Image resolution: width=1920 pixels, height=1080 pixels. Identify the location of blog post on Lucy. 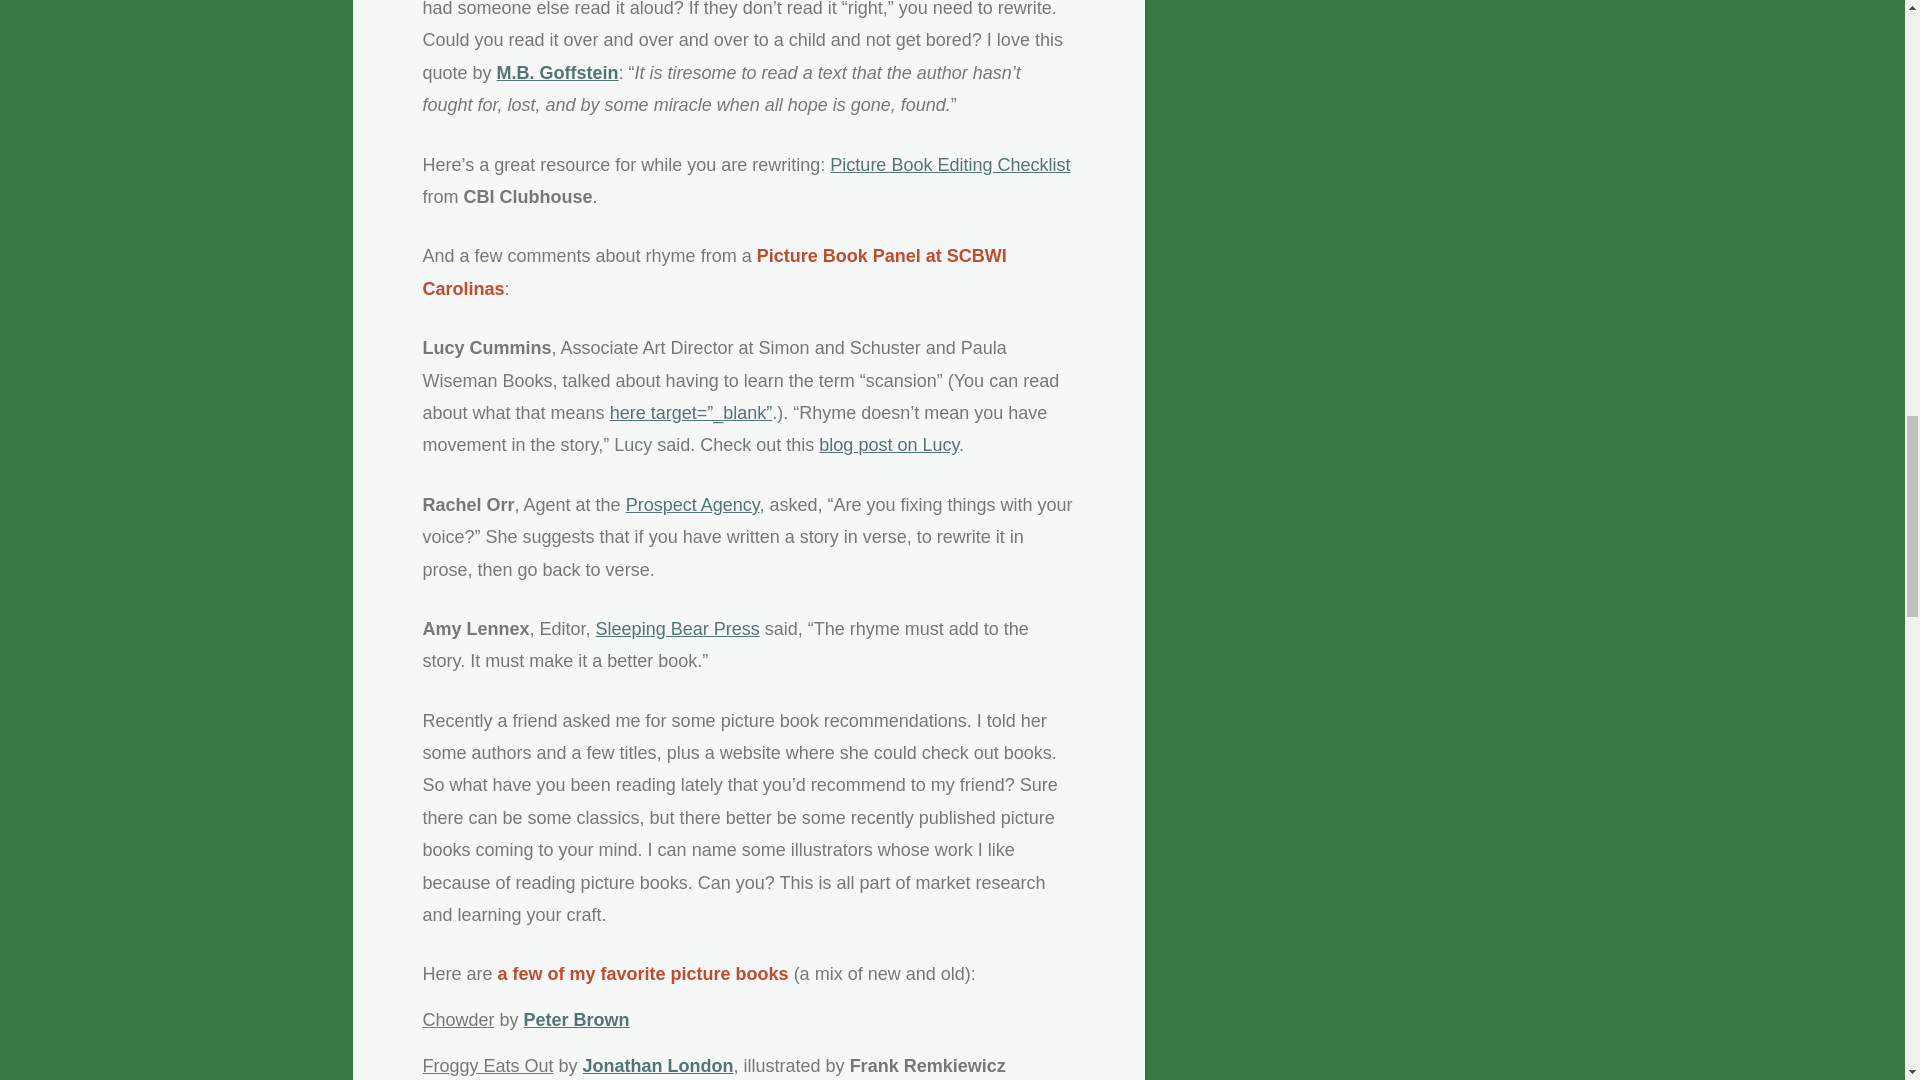
(888, 444).